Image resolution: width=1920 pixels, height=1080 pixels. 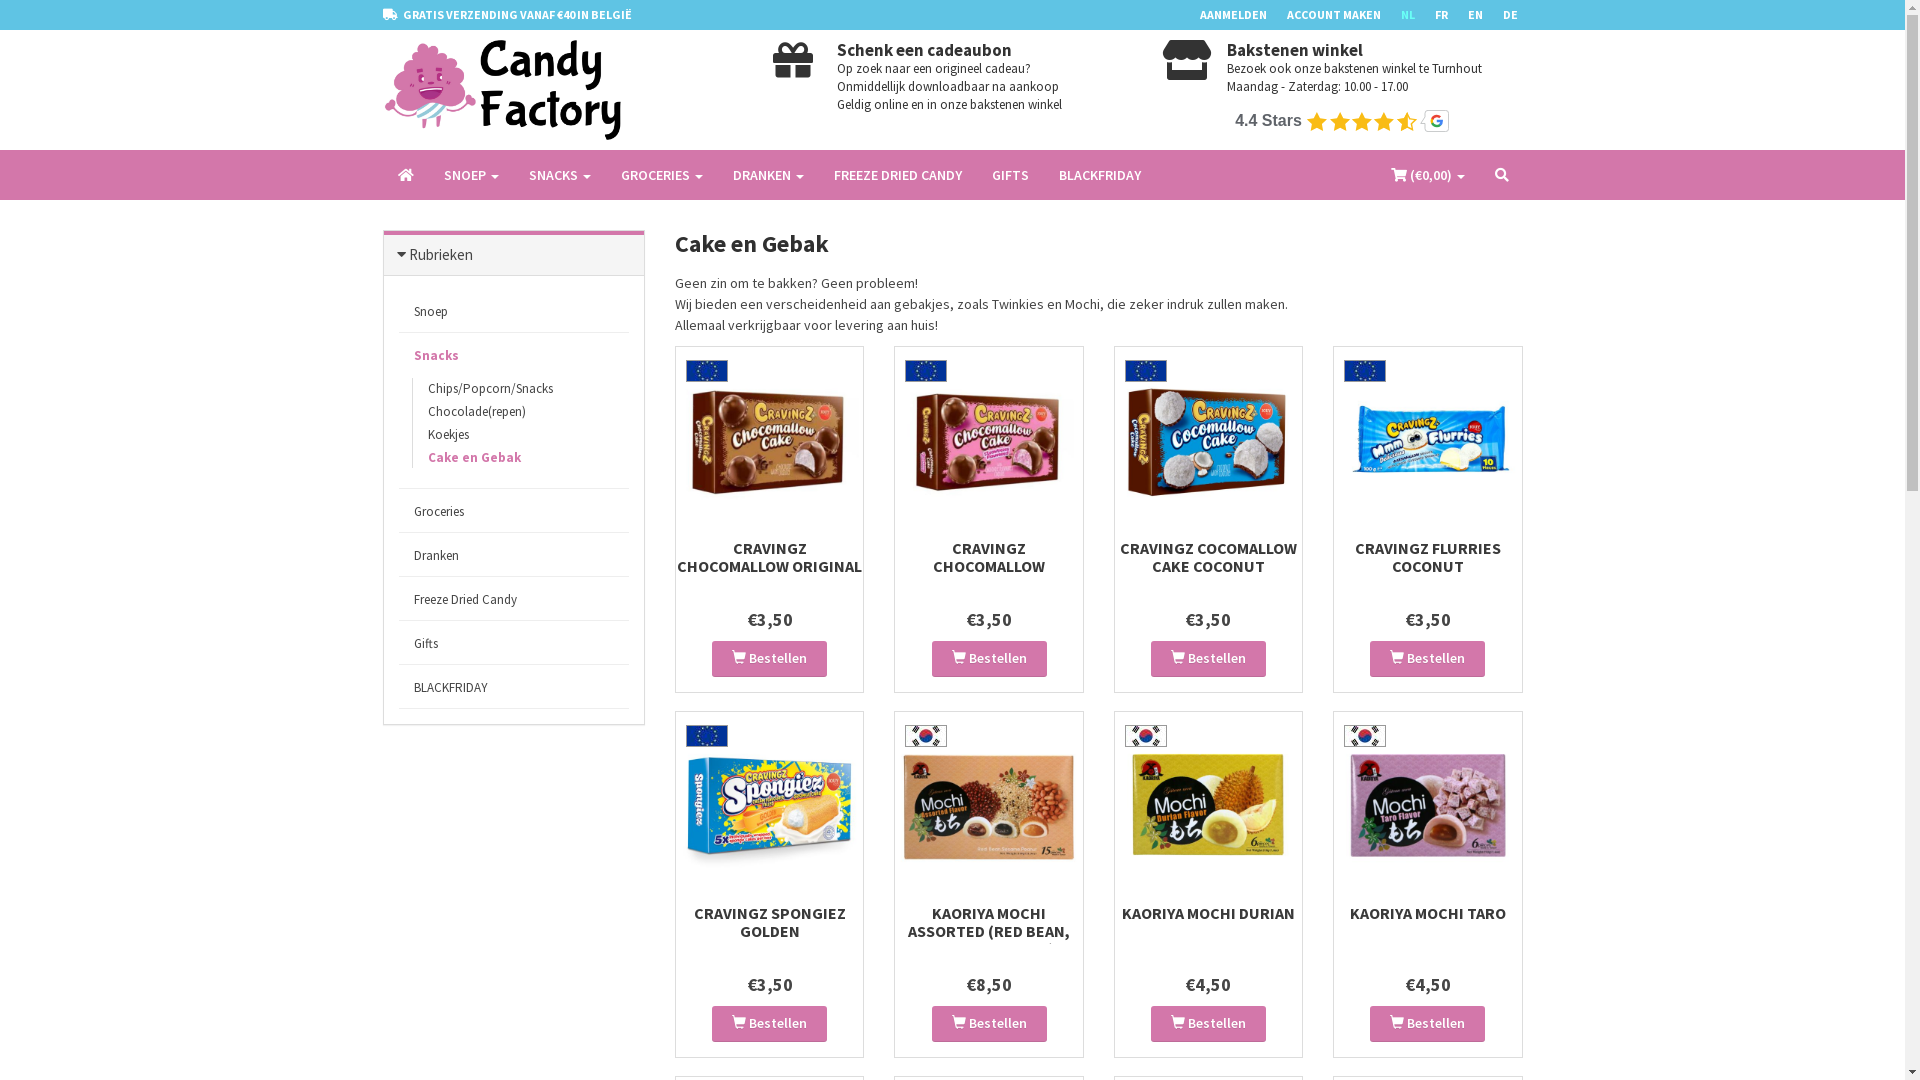 I want to click on Chocolade(repen), so click(x=476, y=412).